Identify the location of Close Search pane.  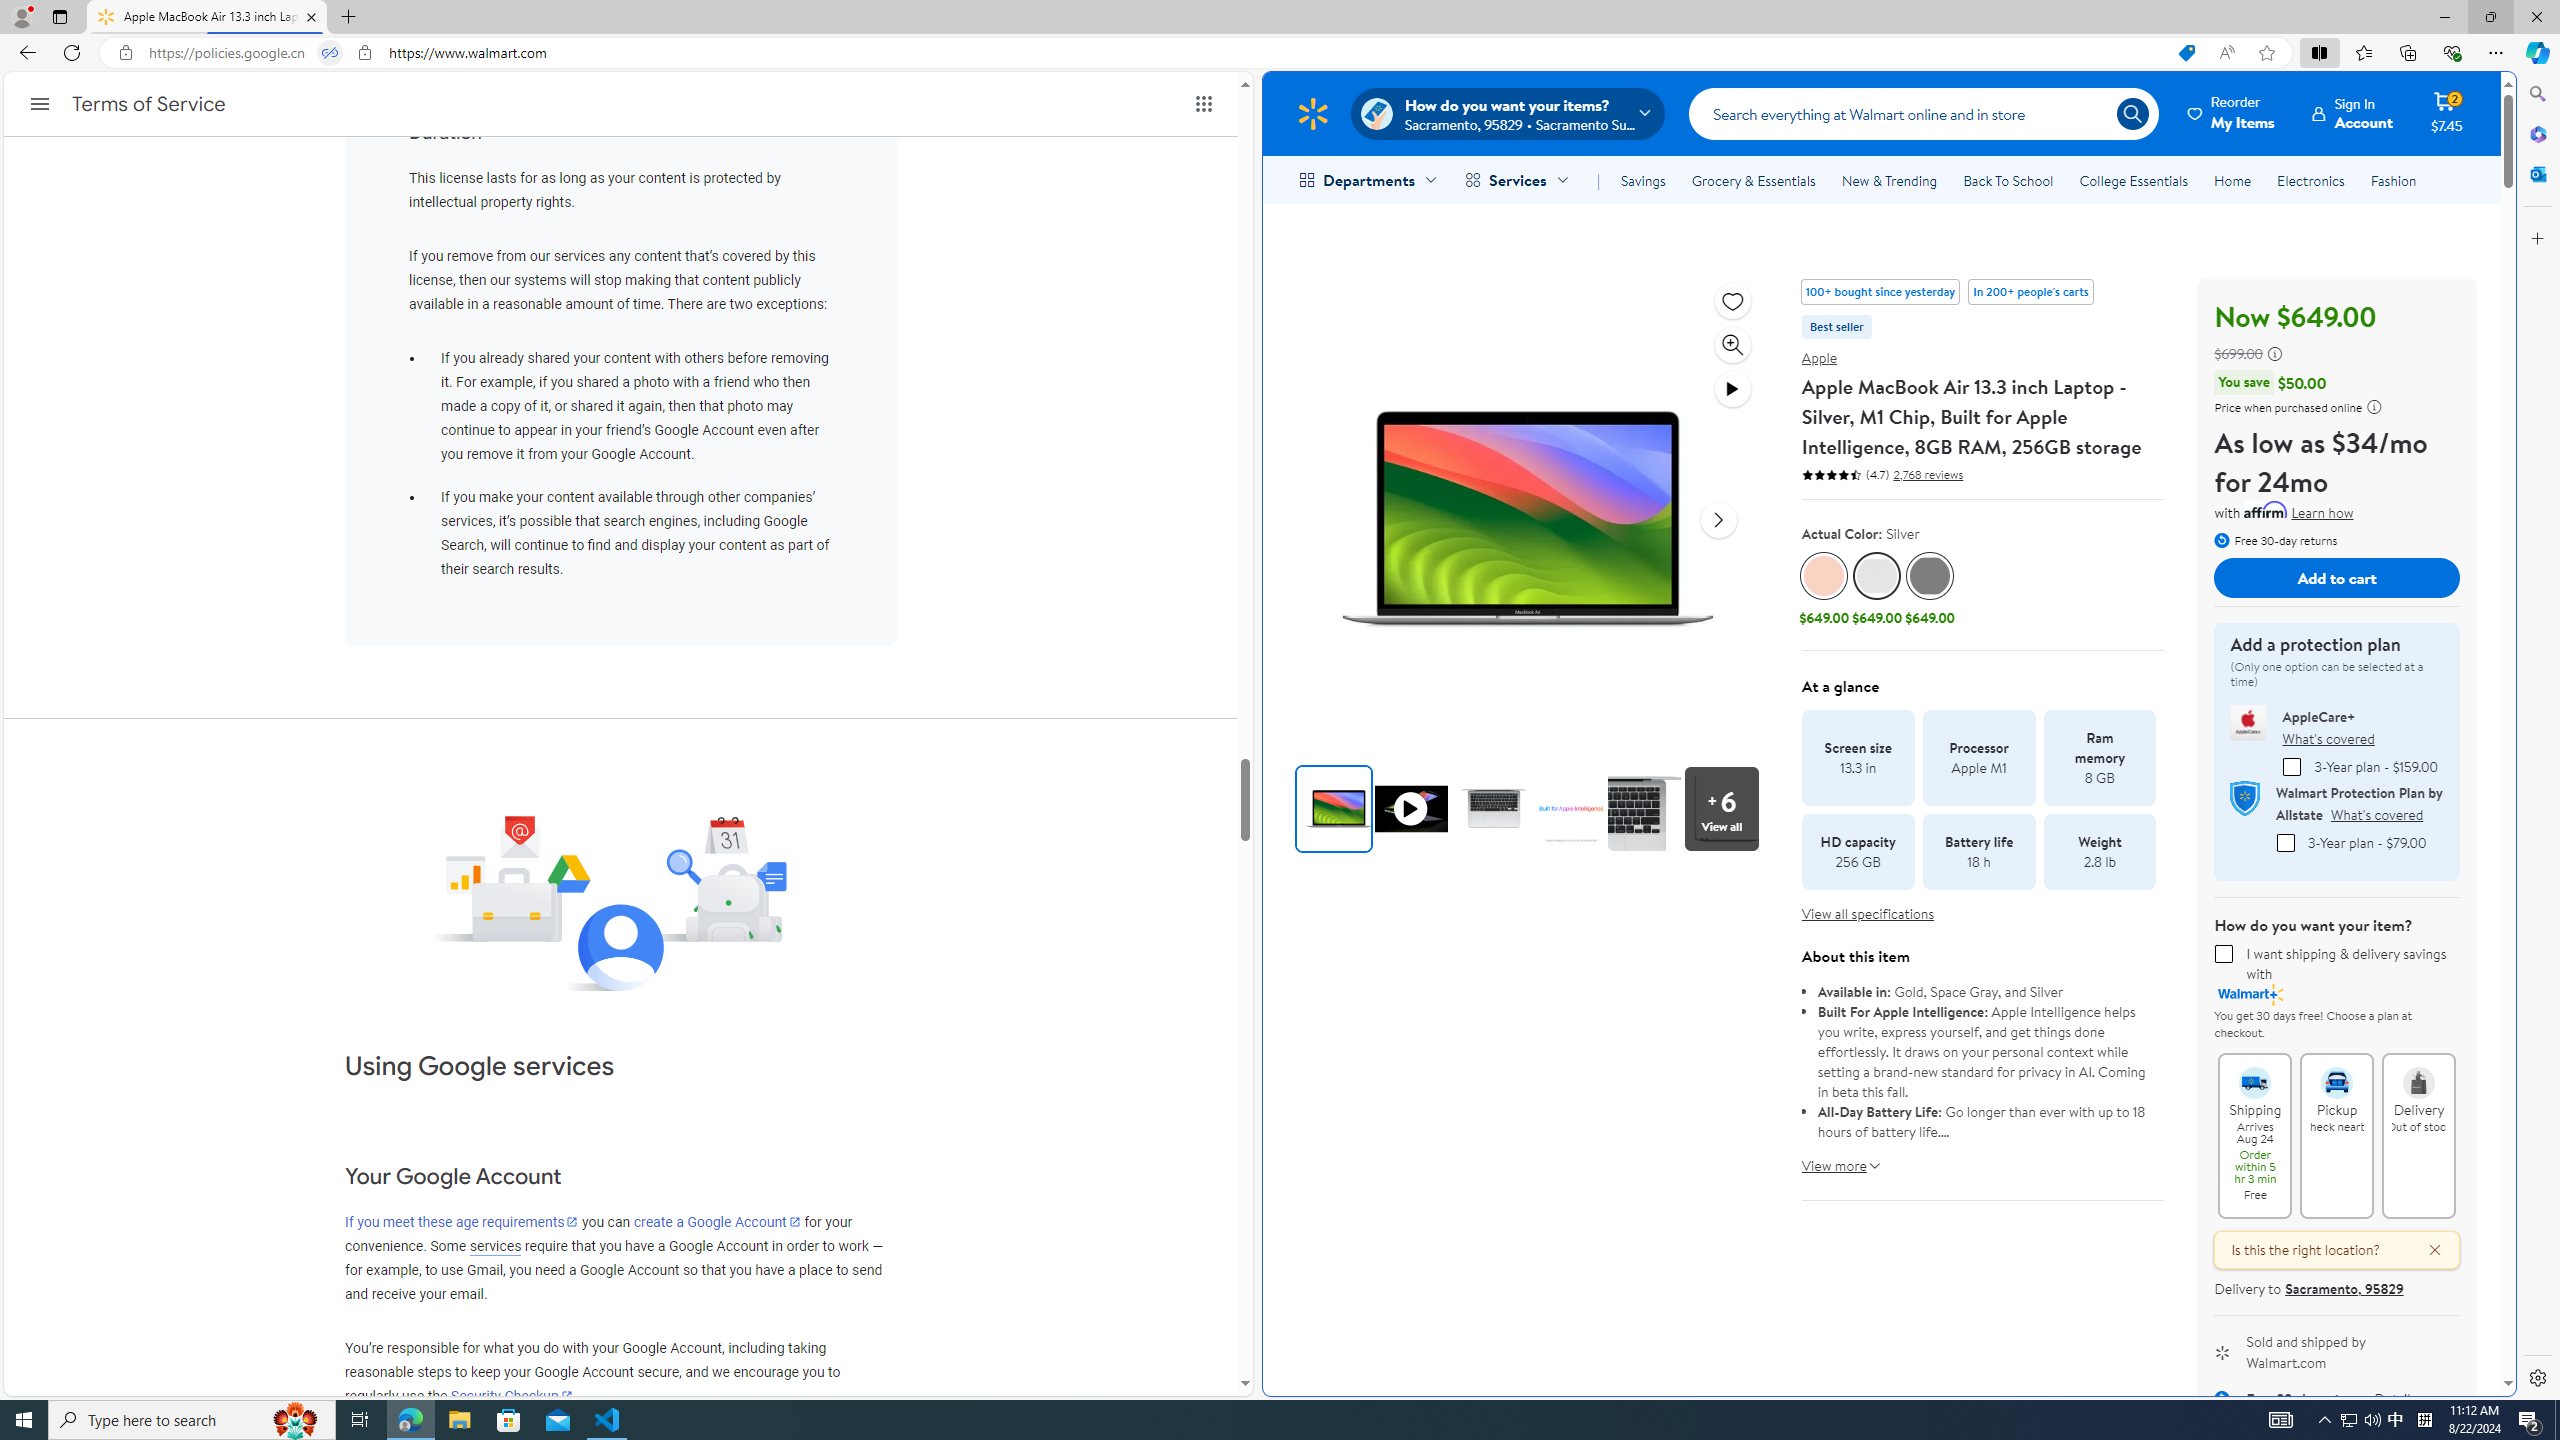
(2536, 94).